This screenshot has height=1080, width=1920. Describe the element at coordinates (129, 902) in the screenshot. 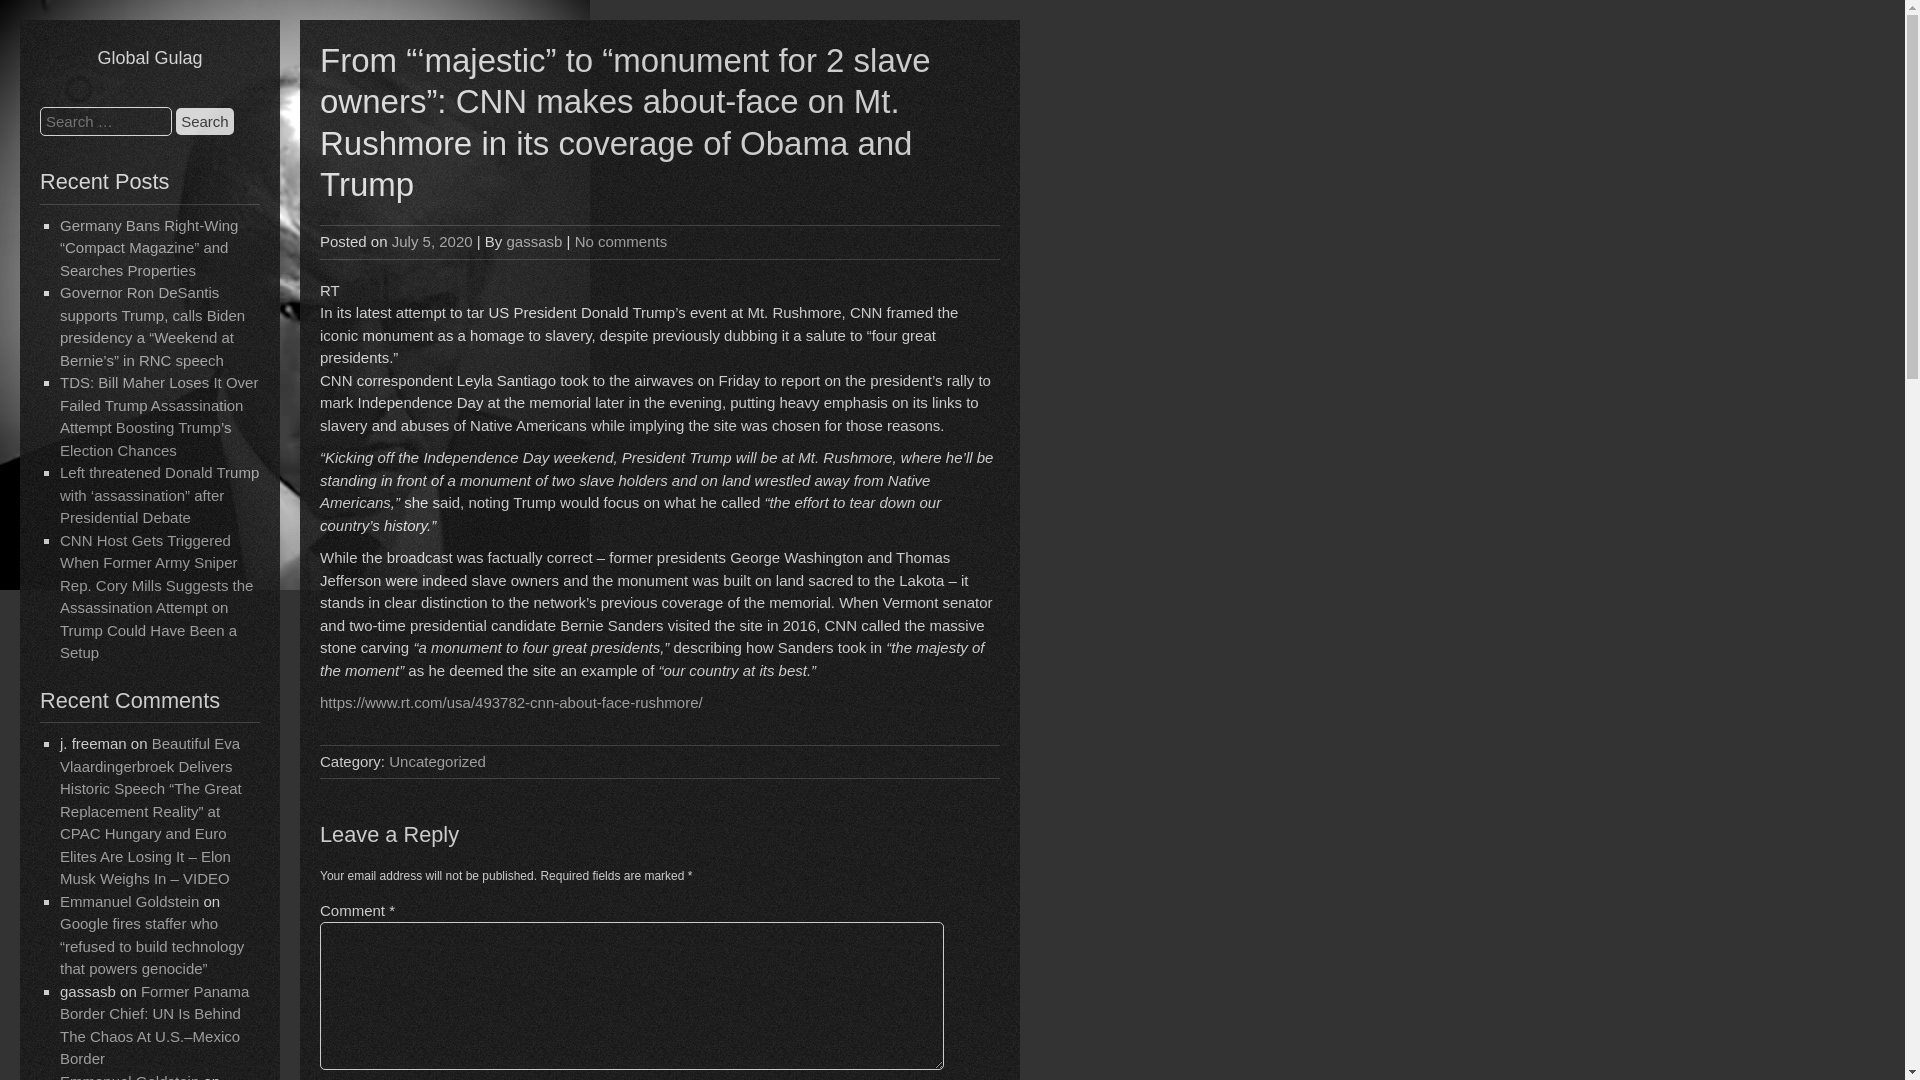

I see `Emmanuel Goldstein` at that location.